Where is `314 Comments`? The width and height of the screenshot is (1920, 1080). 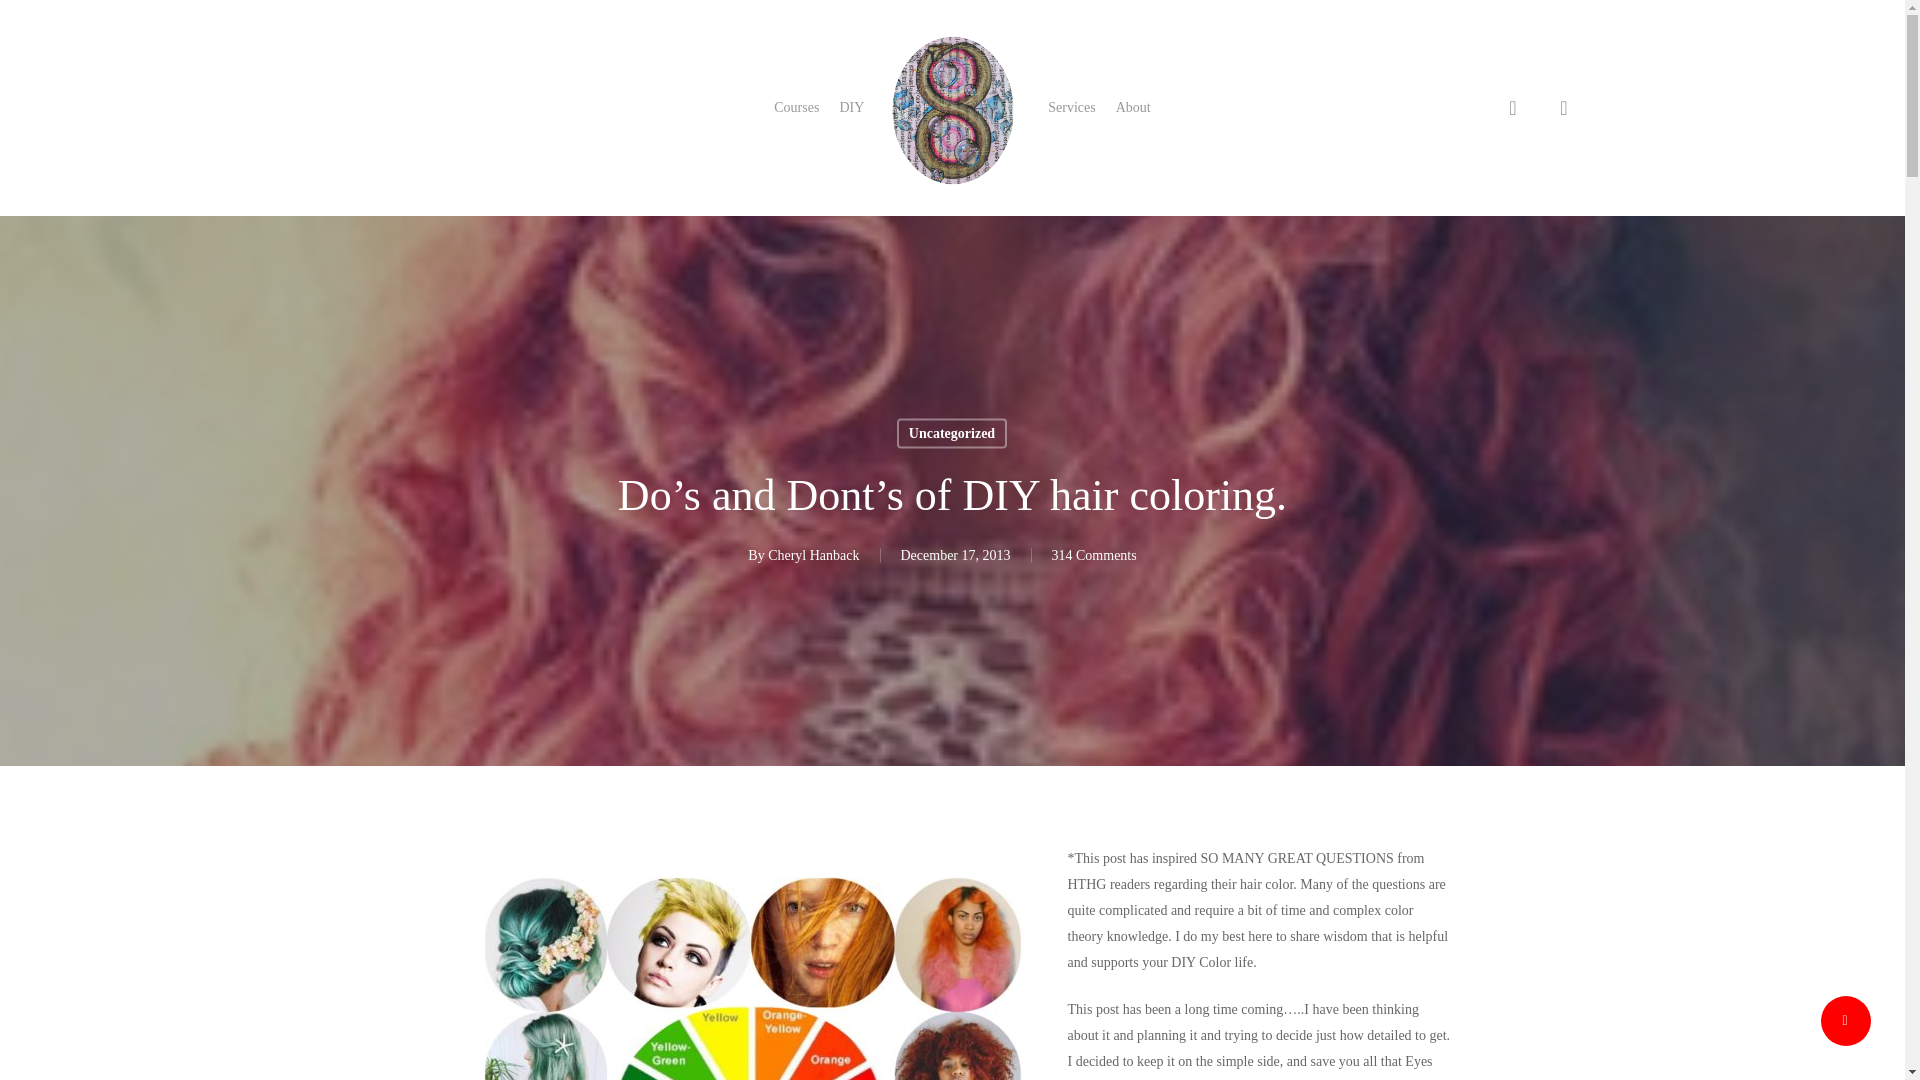 314 Comments is located at coordinates (1094, 554).